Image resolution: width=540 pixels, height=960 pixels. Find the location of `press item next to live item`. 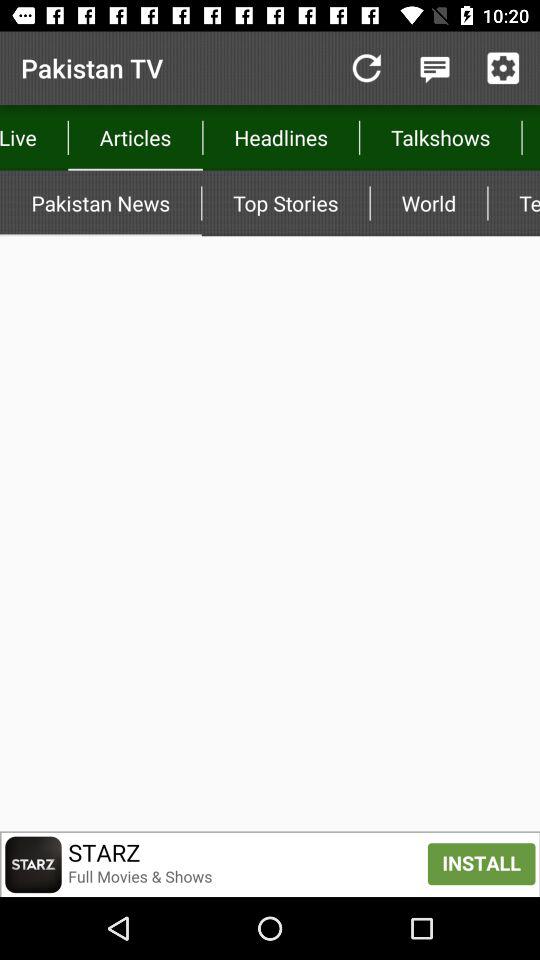

press item next to live item is located at coordinates (135, 138).